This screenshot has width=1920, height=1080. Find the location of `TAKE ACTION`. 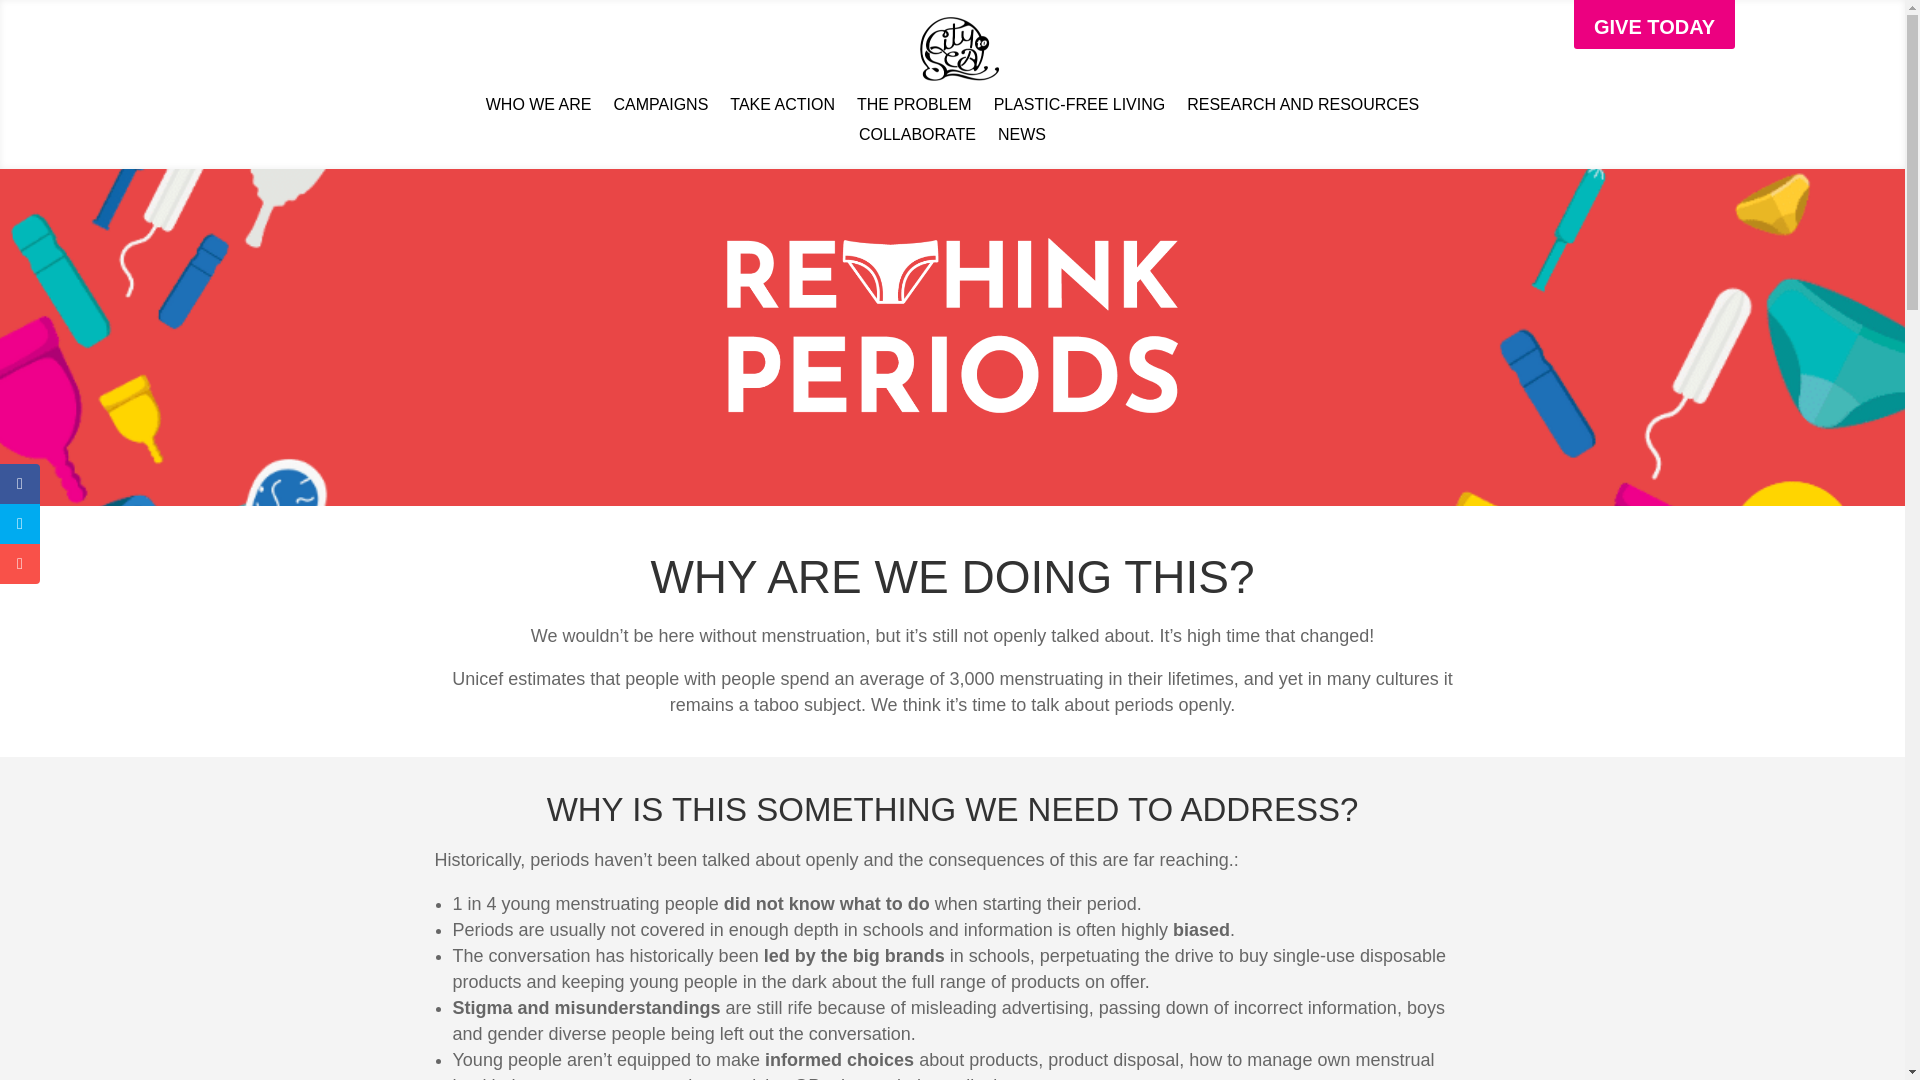

TAKE ACTION is located at coordinates (782, 108).